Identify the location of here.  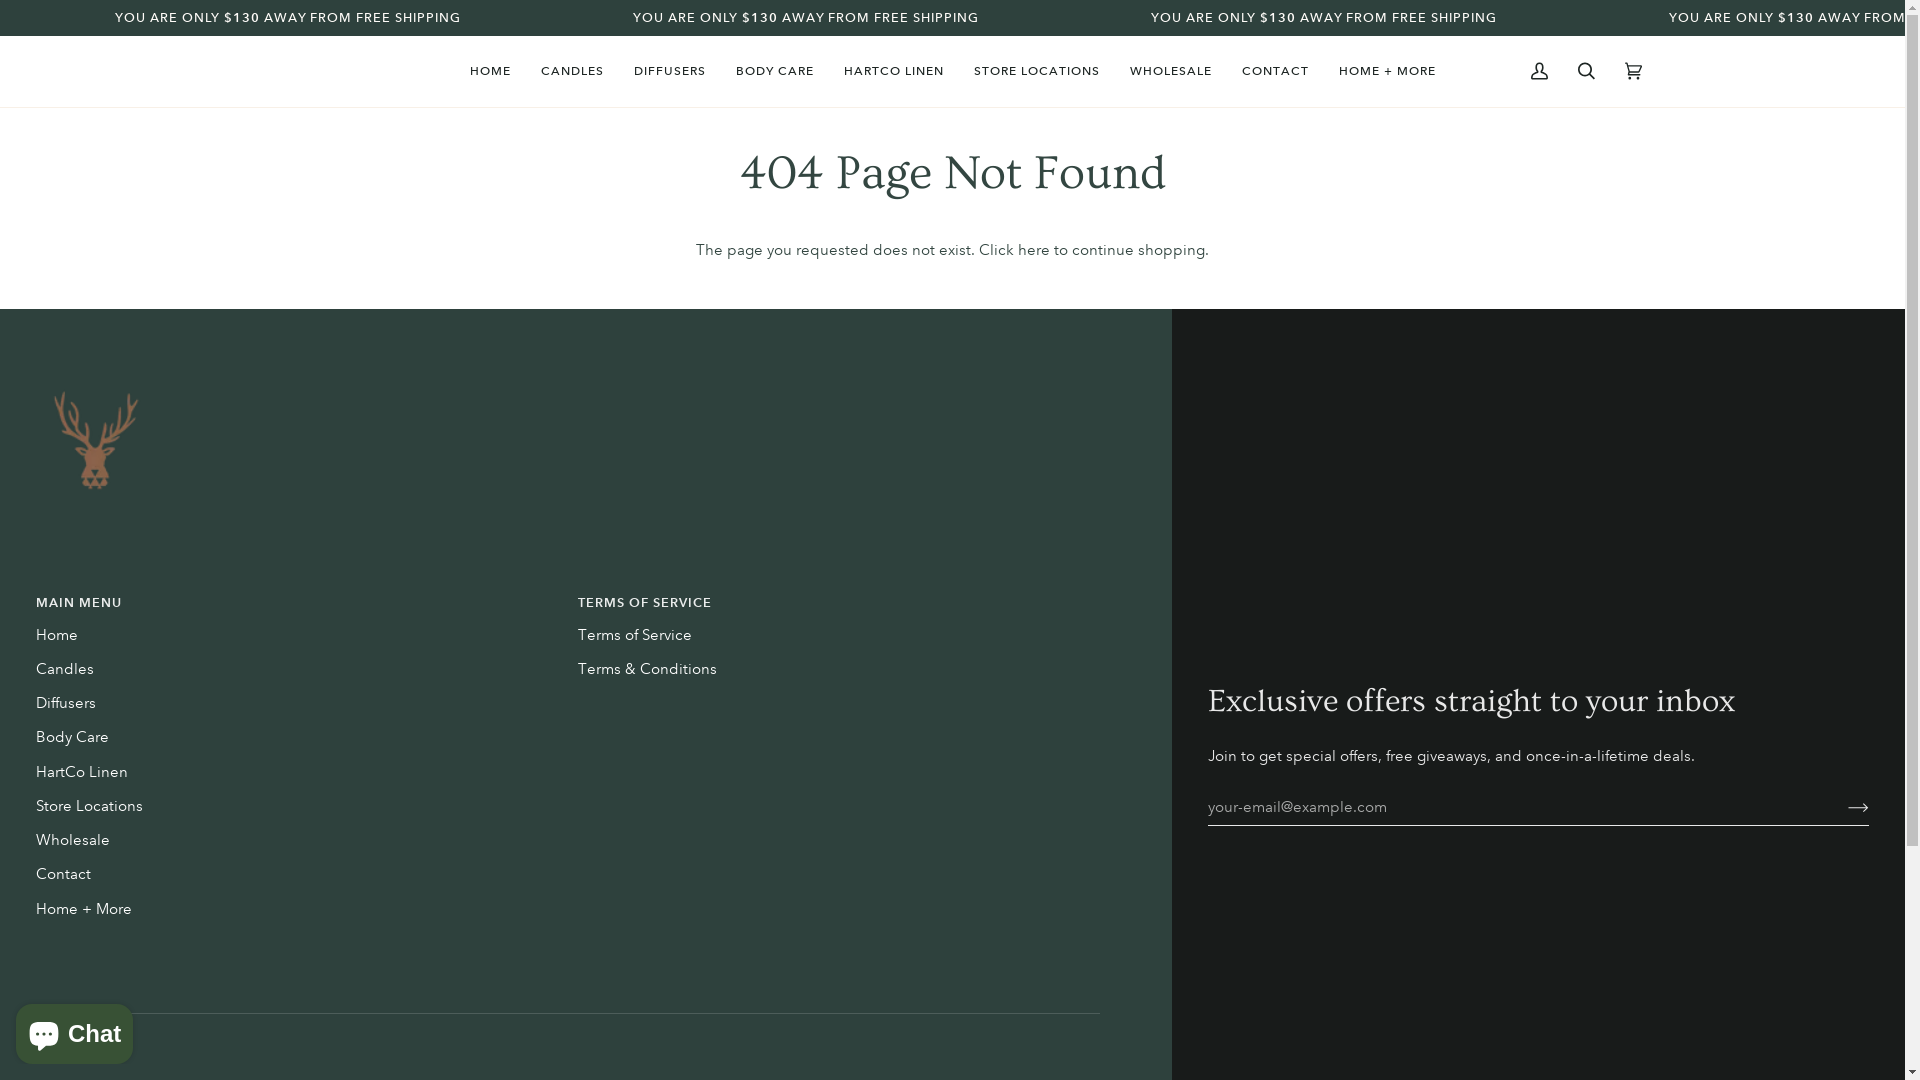
(1034, 250).